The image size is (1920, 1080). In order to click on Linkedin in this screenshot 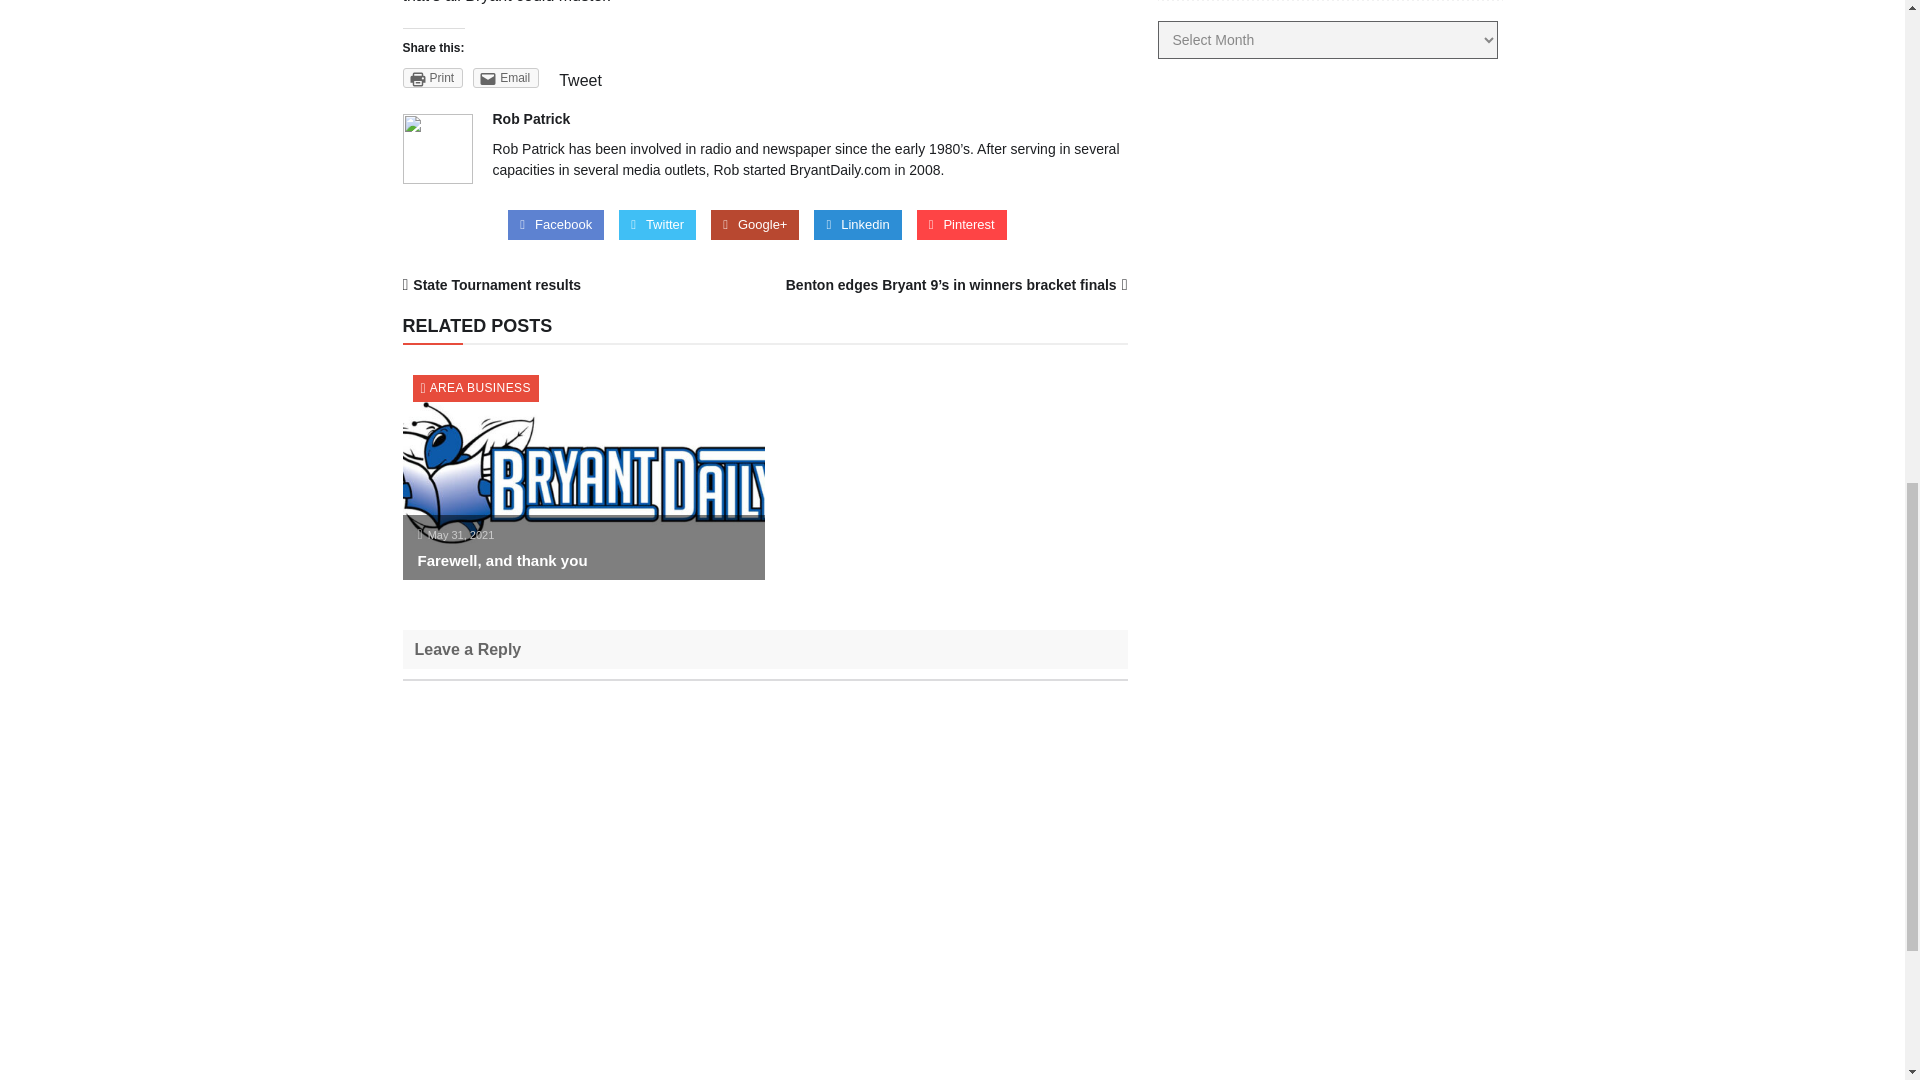, I will do `click(856, 224)`.